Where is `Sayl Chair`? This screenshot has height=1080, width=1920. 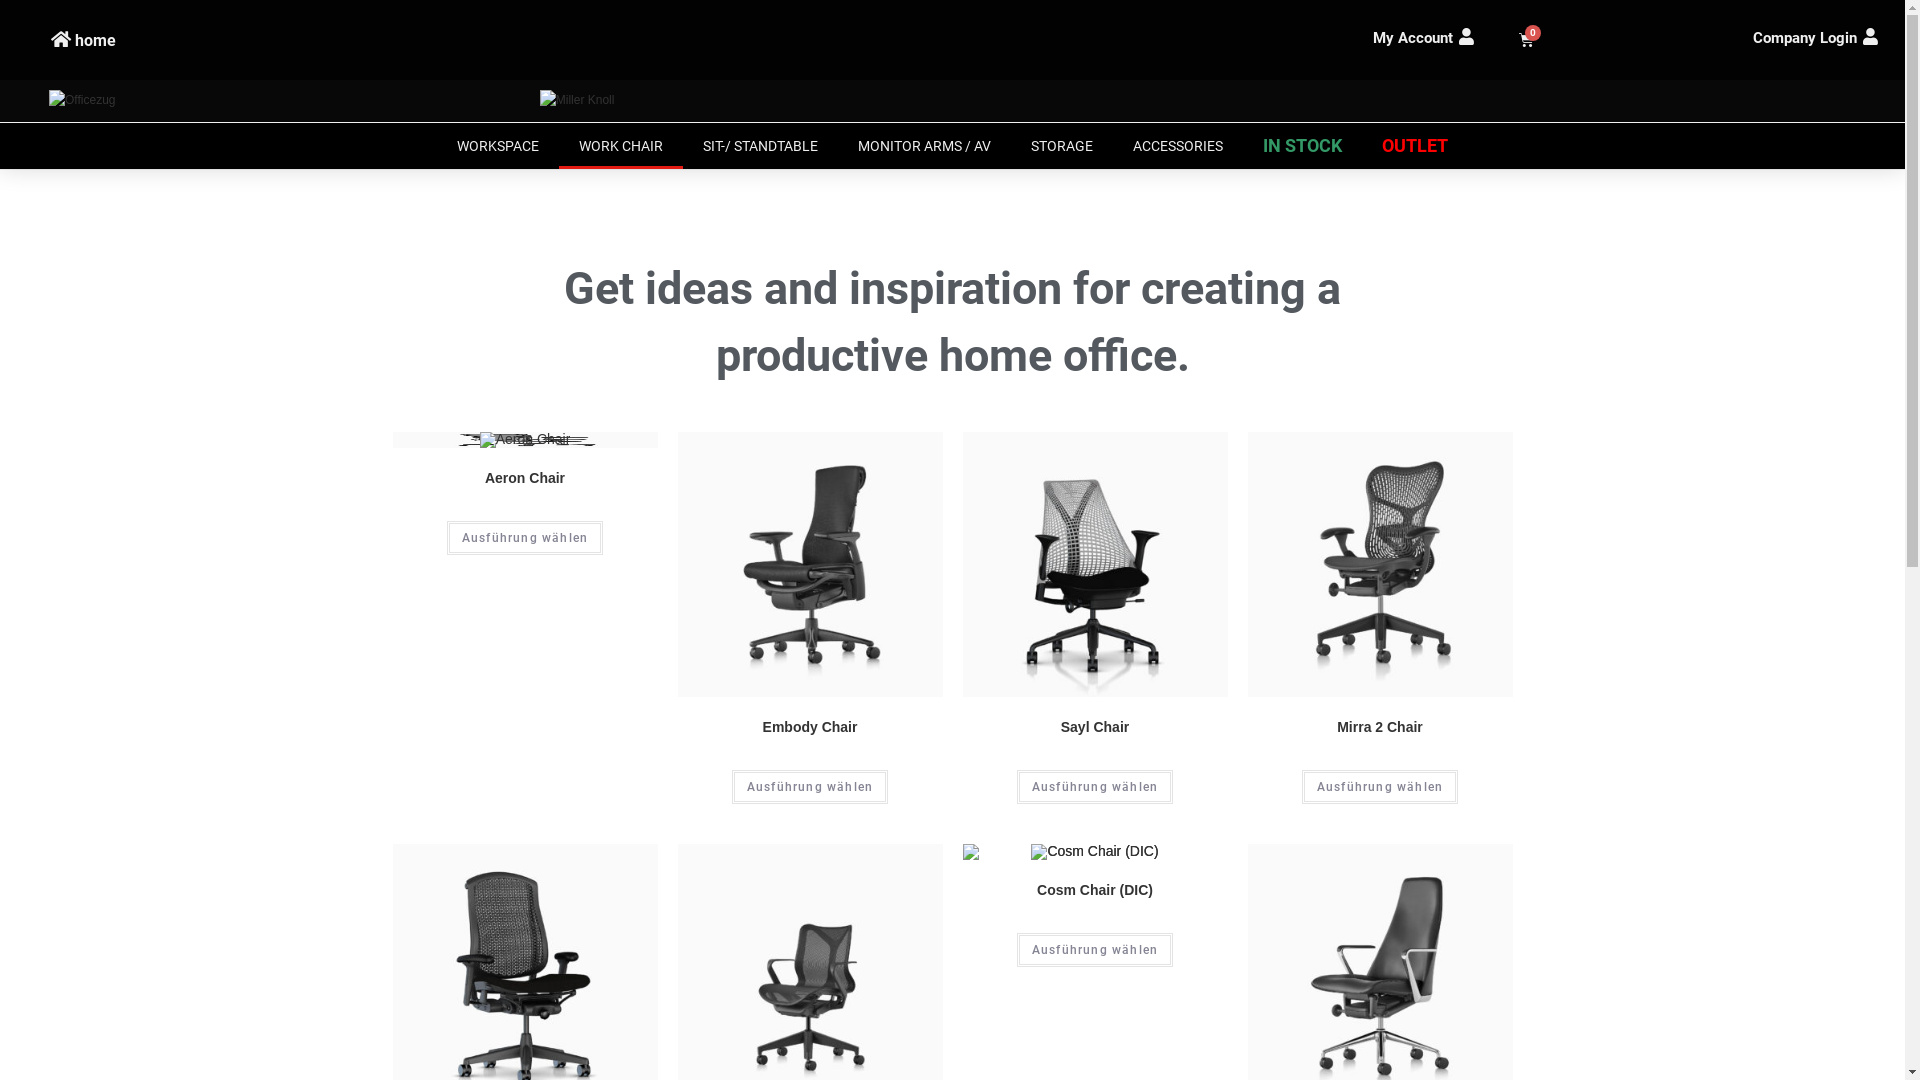 Sayl Chair is located at coordinates (1095, 728).